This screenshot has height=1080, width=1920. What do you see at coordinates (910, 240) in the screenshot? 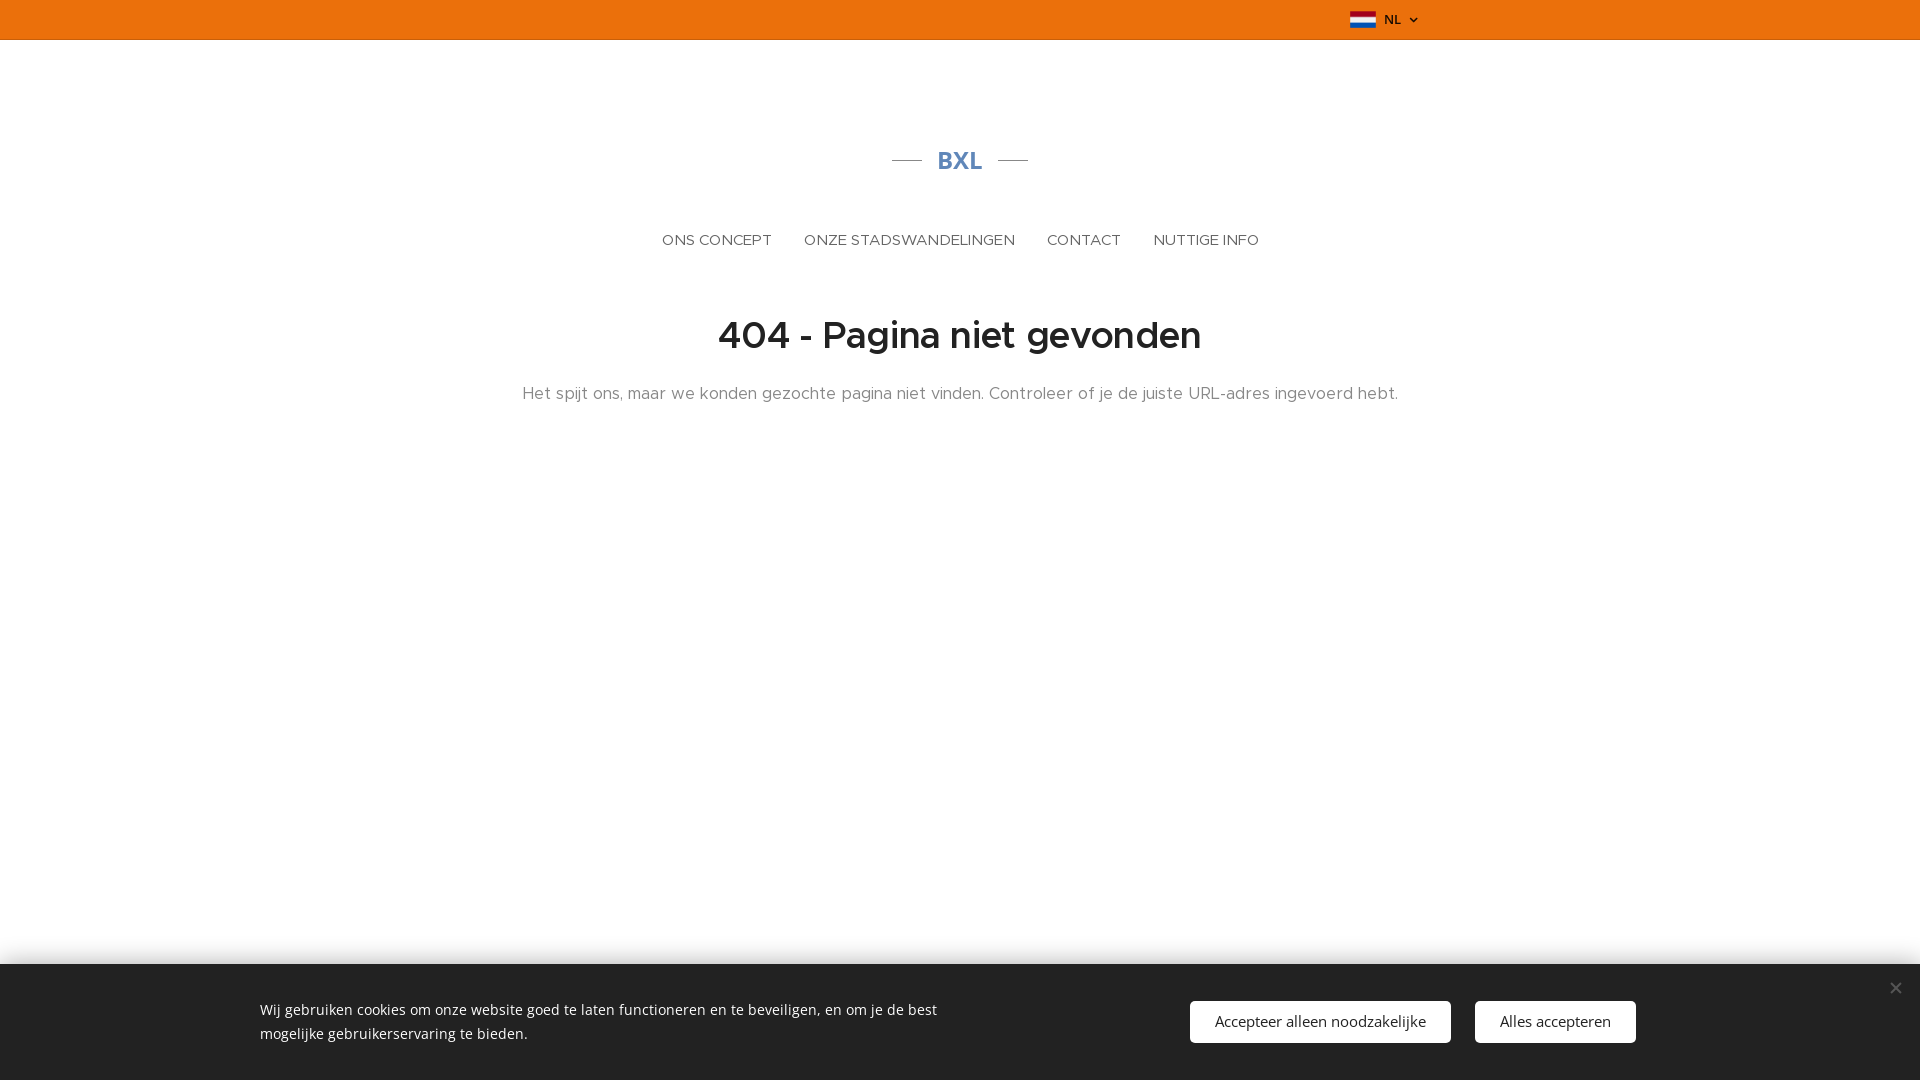
I see `ONZE STADSWANDELINGEN` at bounding box center [910, 240].